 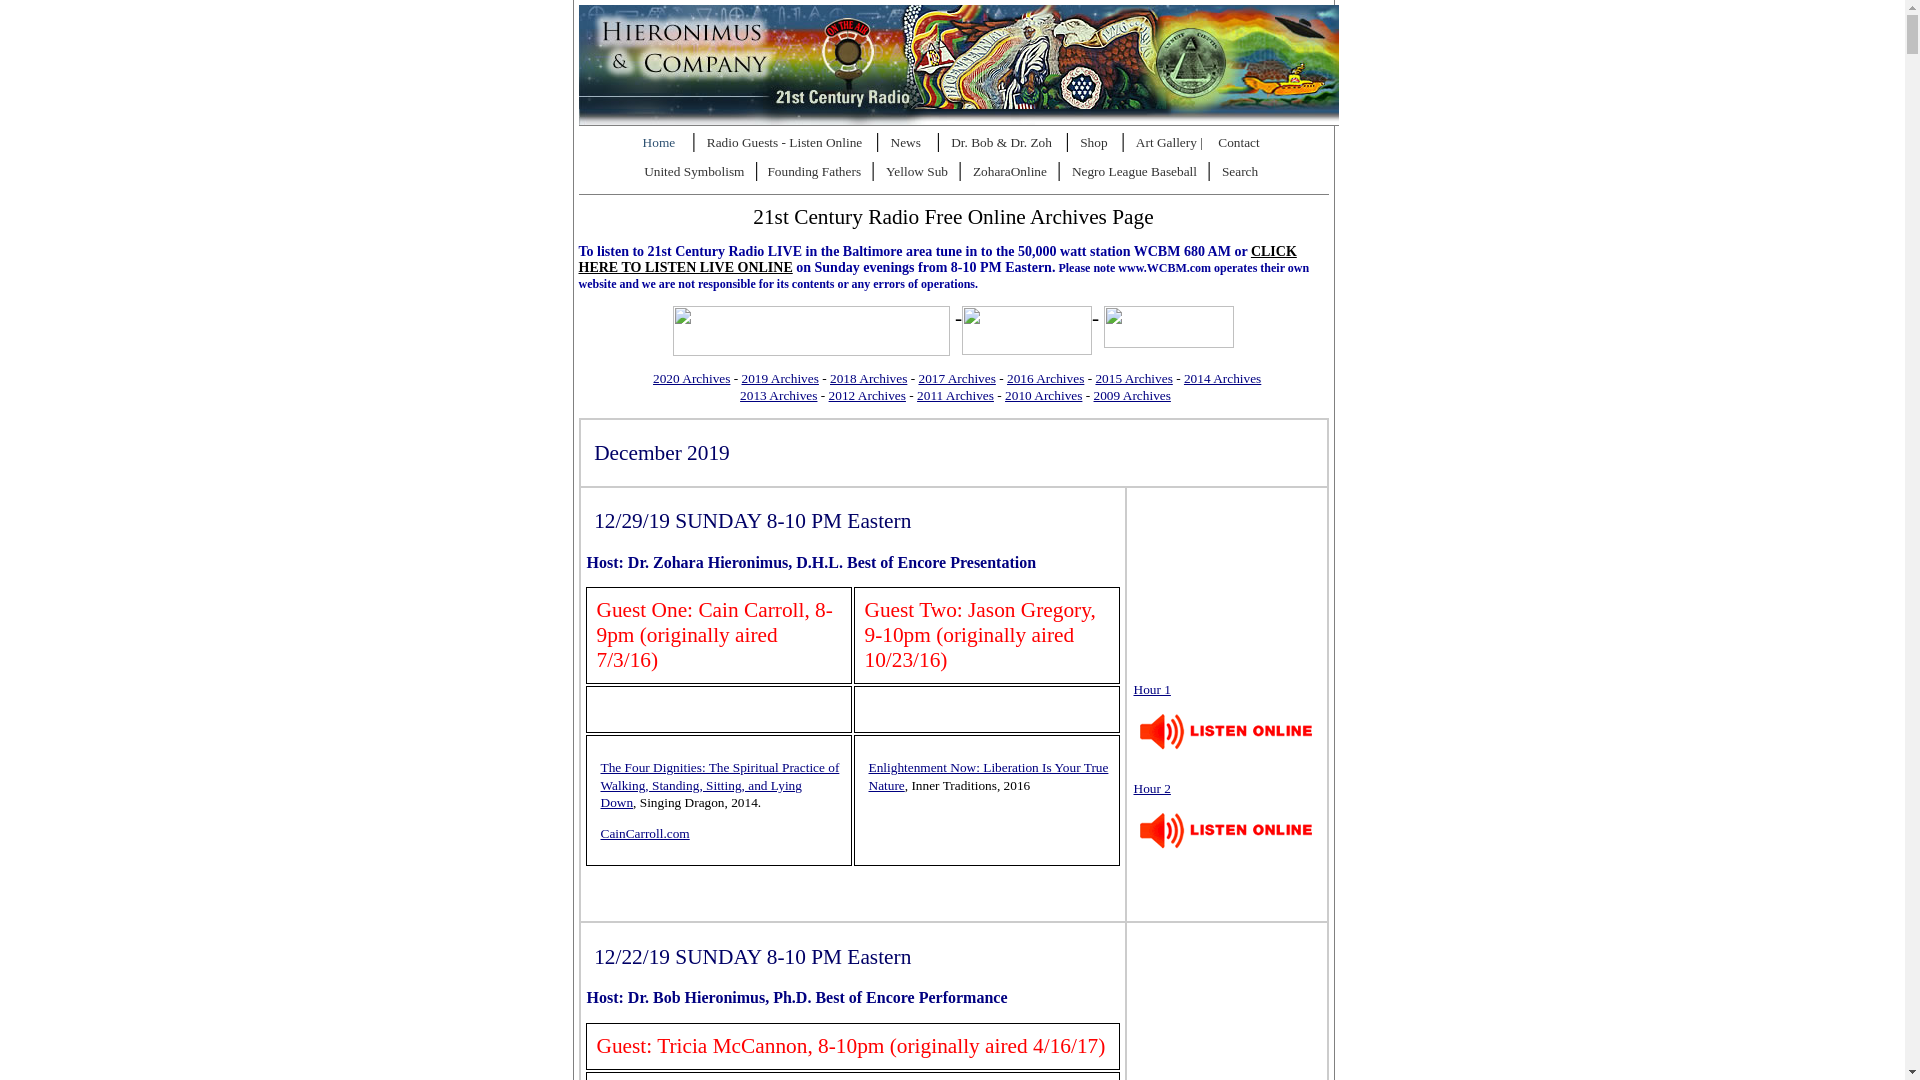 I want to click on 2012 Archives, so click(x=868, y=396).